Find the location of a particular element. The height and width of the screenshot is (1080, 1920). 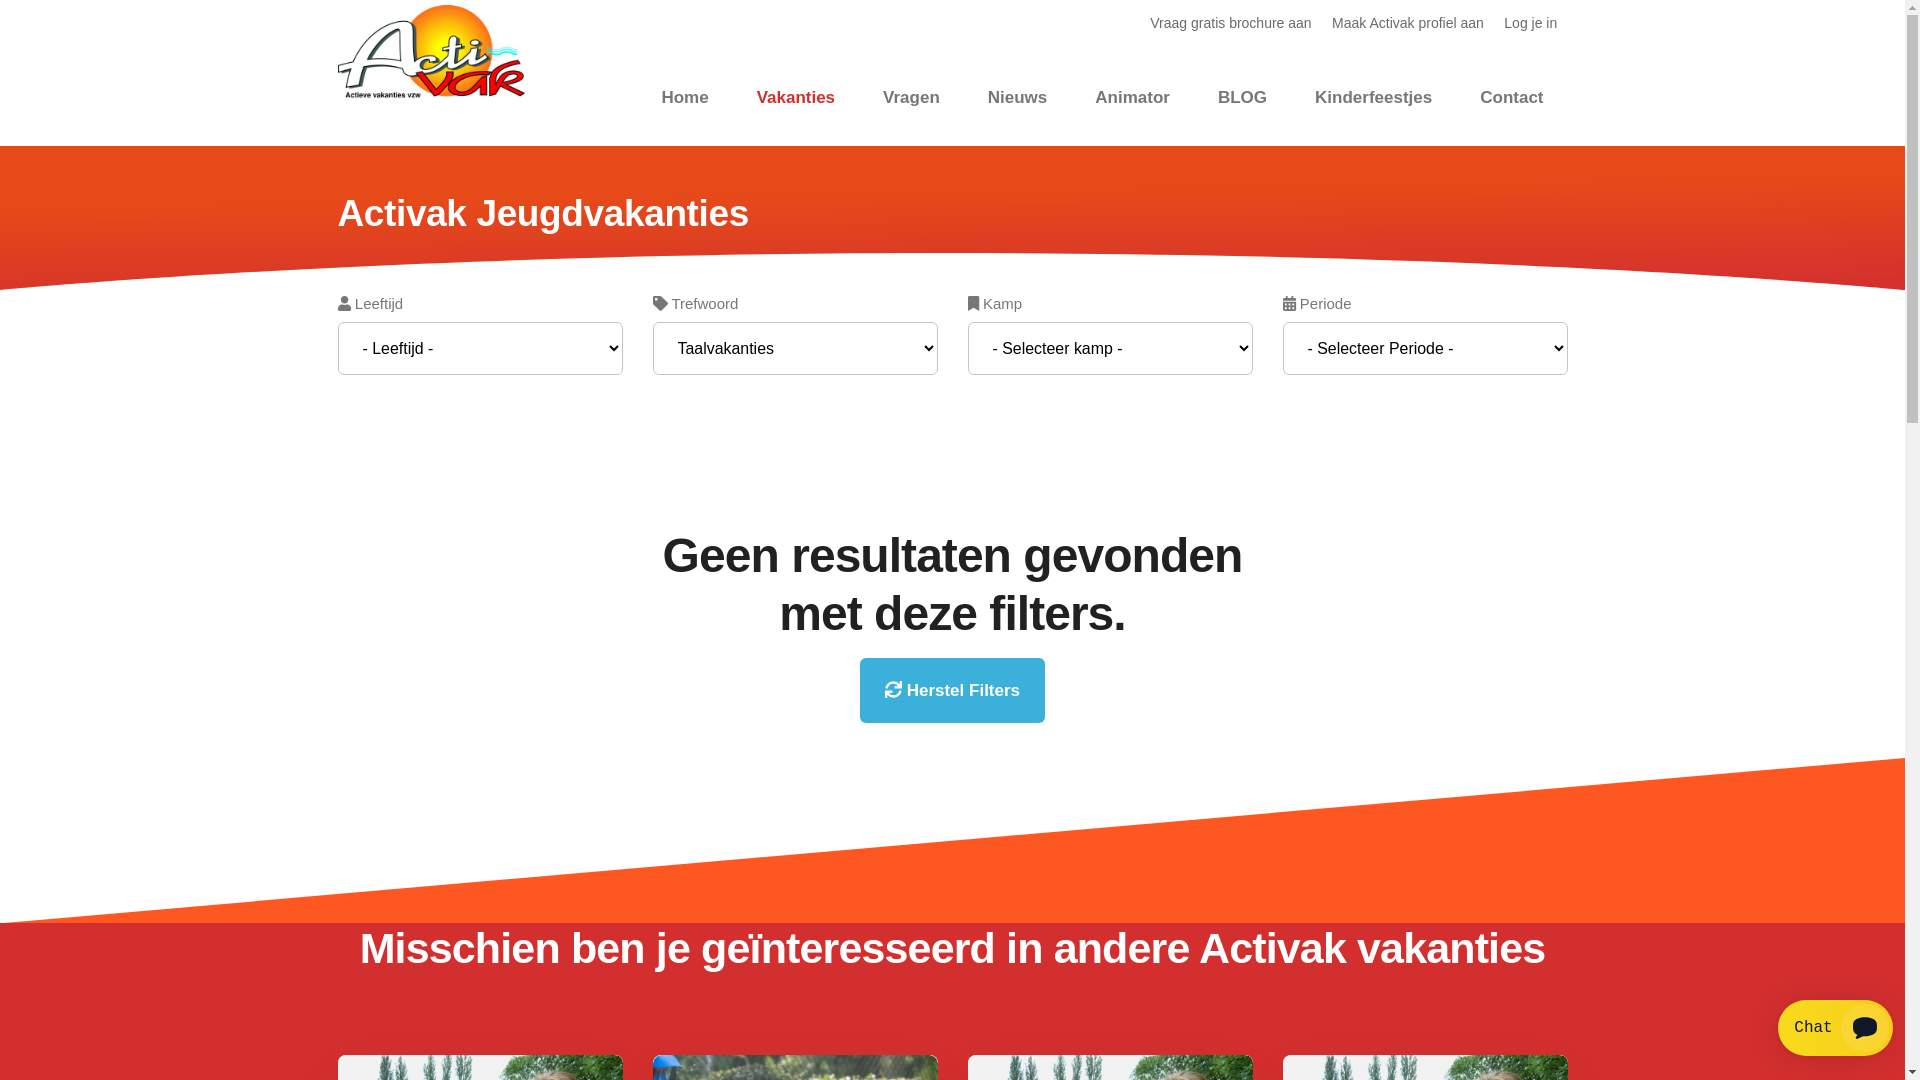

BLOG is located at coordinates (1242, 96).